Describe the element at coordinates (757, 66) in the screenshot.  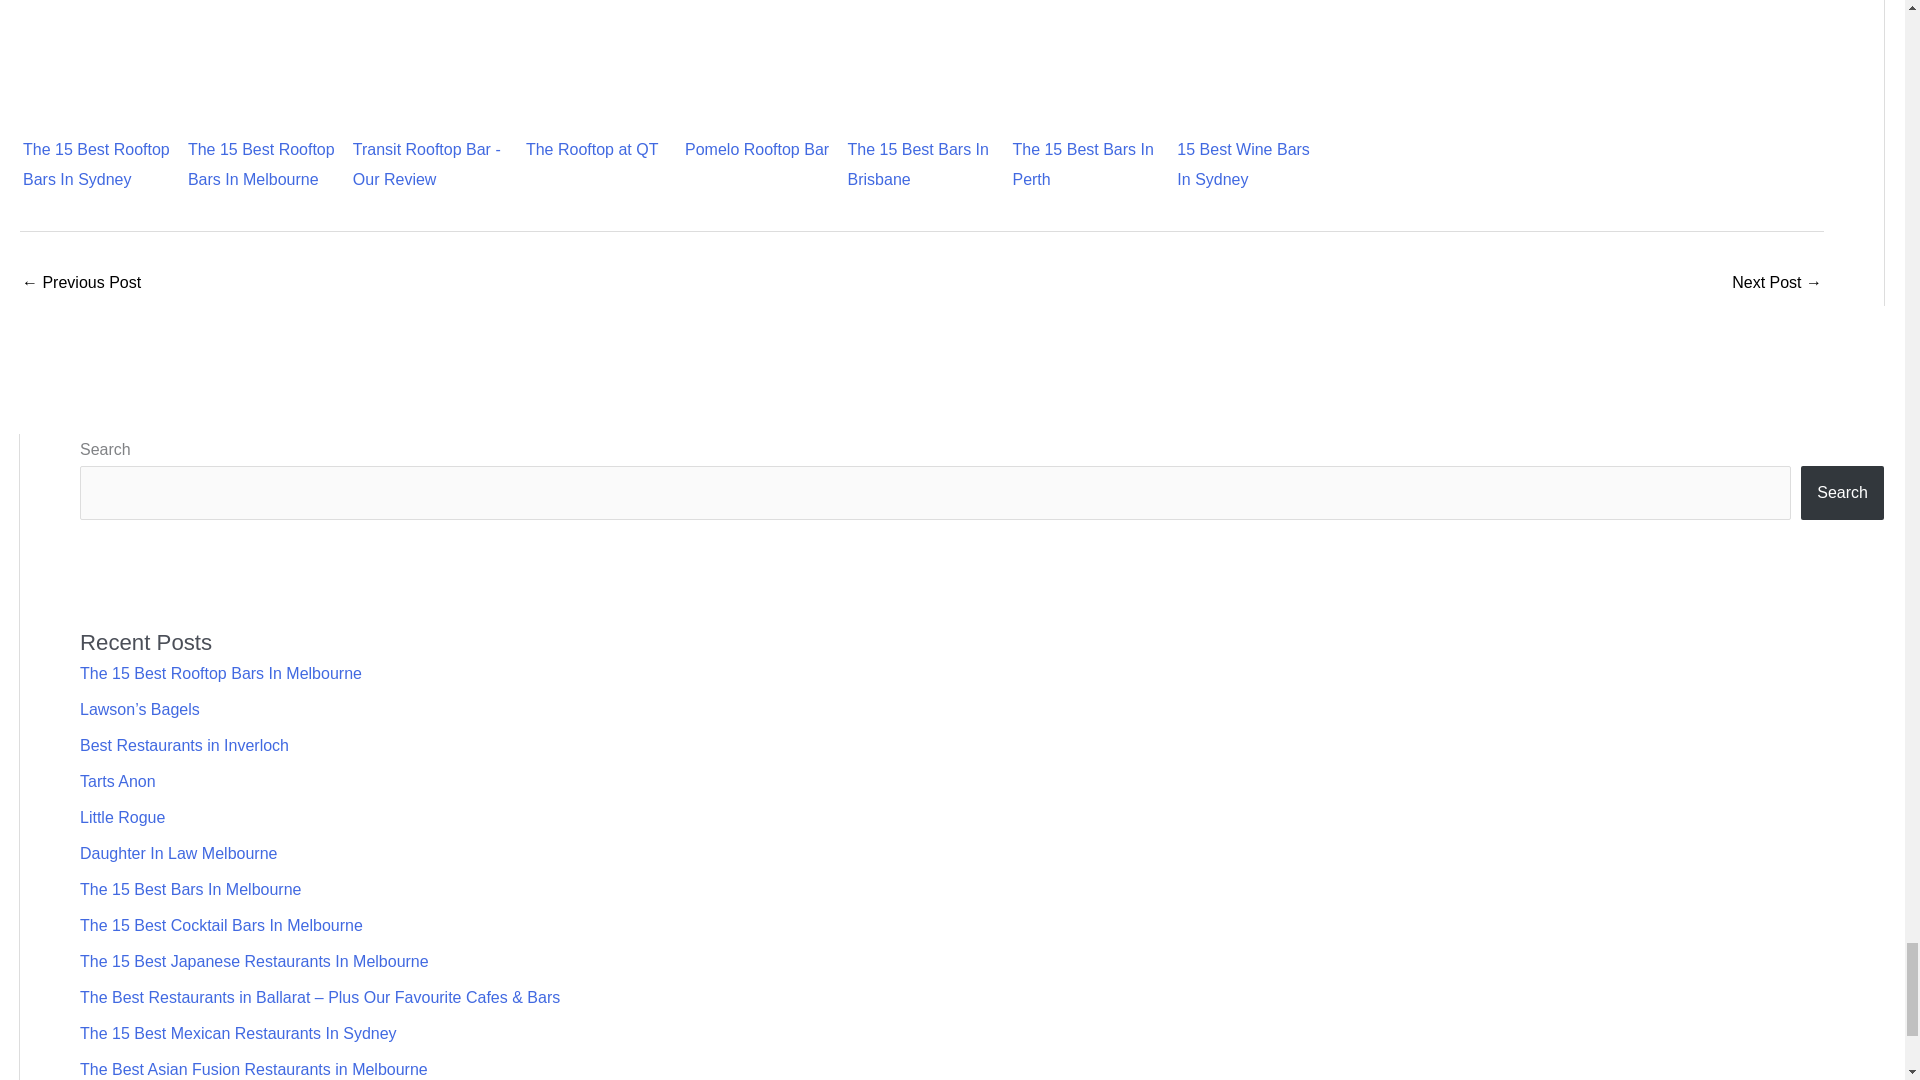
I see `Pomelo Rooftop Bar` at that location.